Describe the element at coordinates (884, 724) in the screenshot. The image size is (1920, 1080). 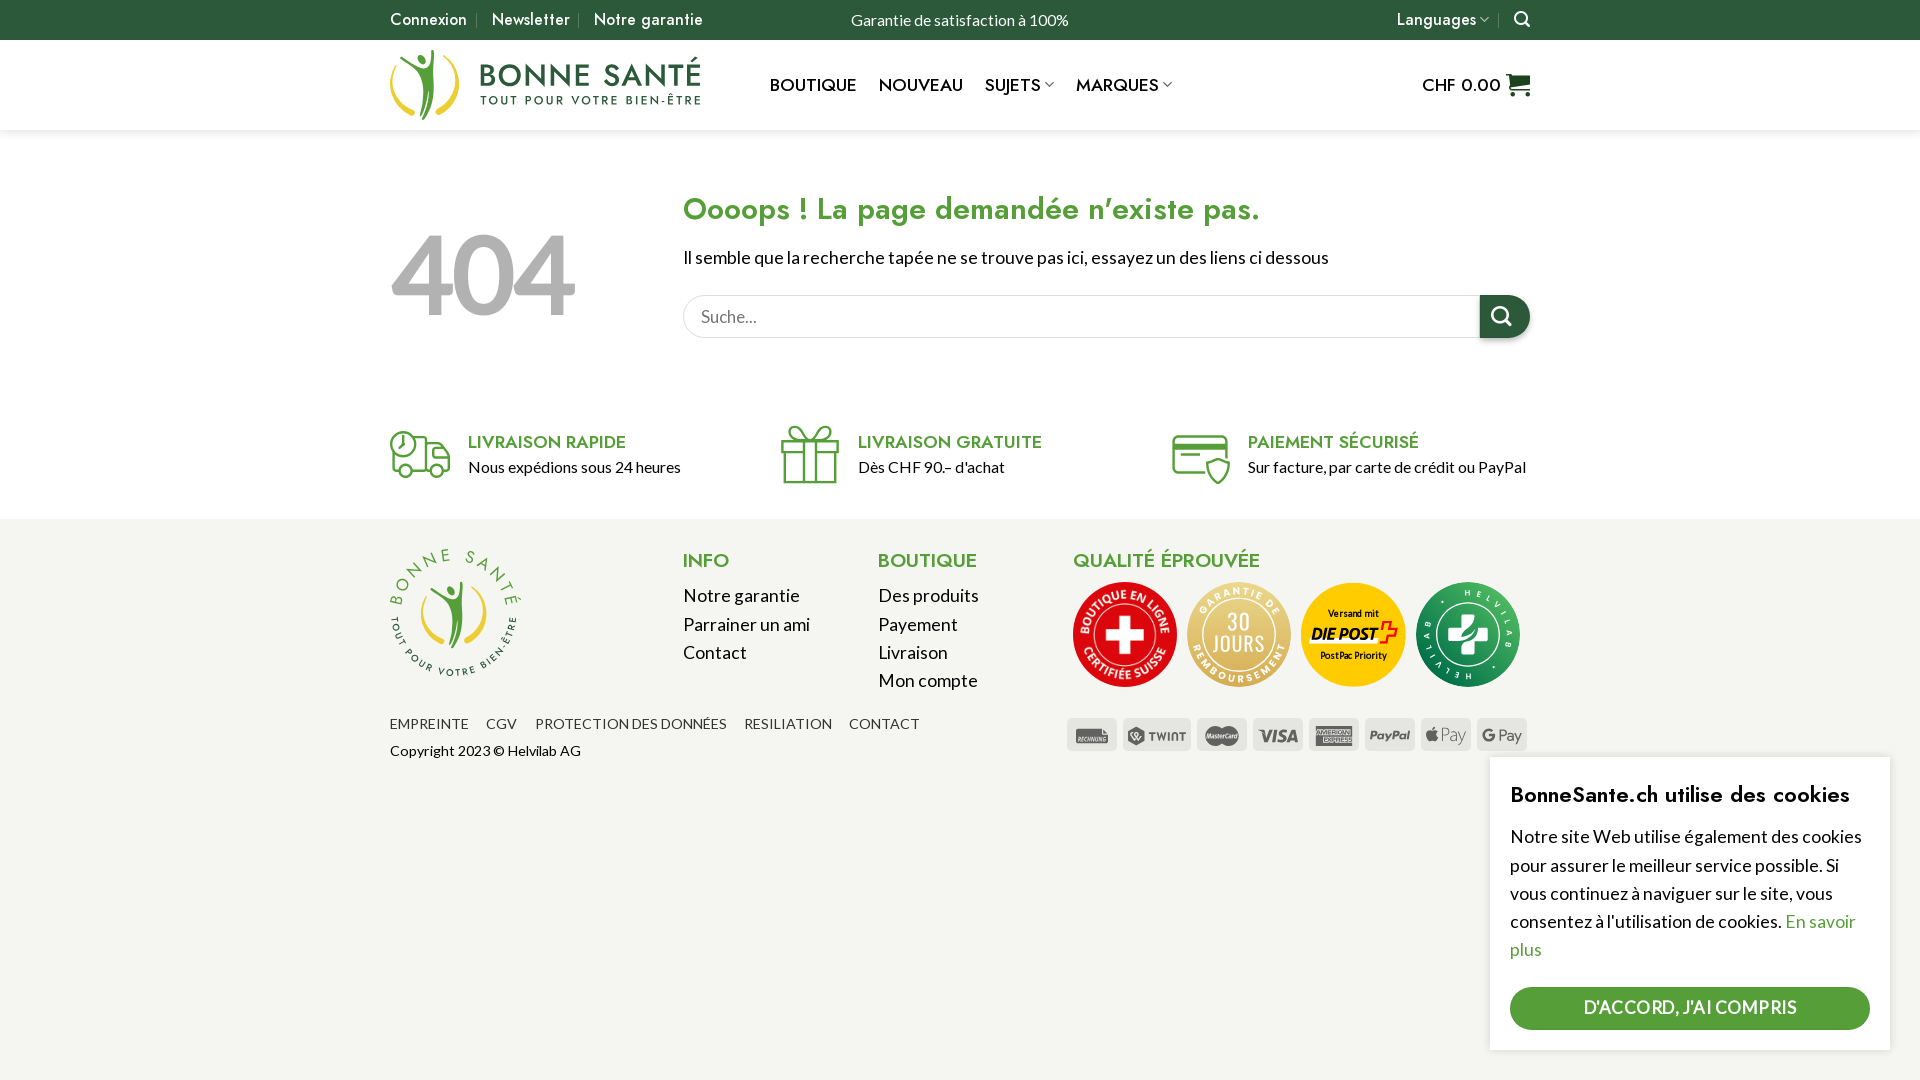
I see `CONTACT` at that location.